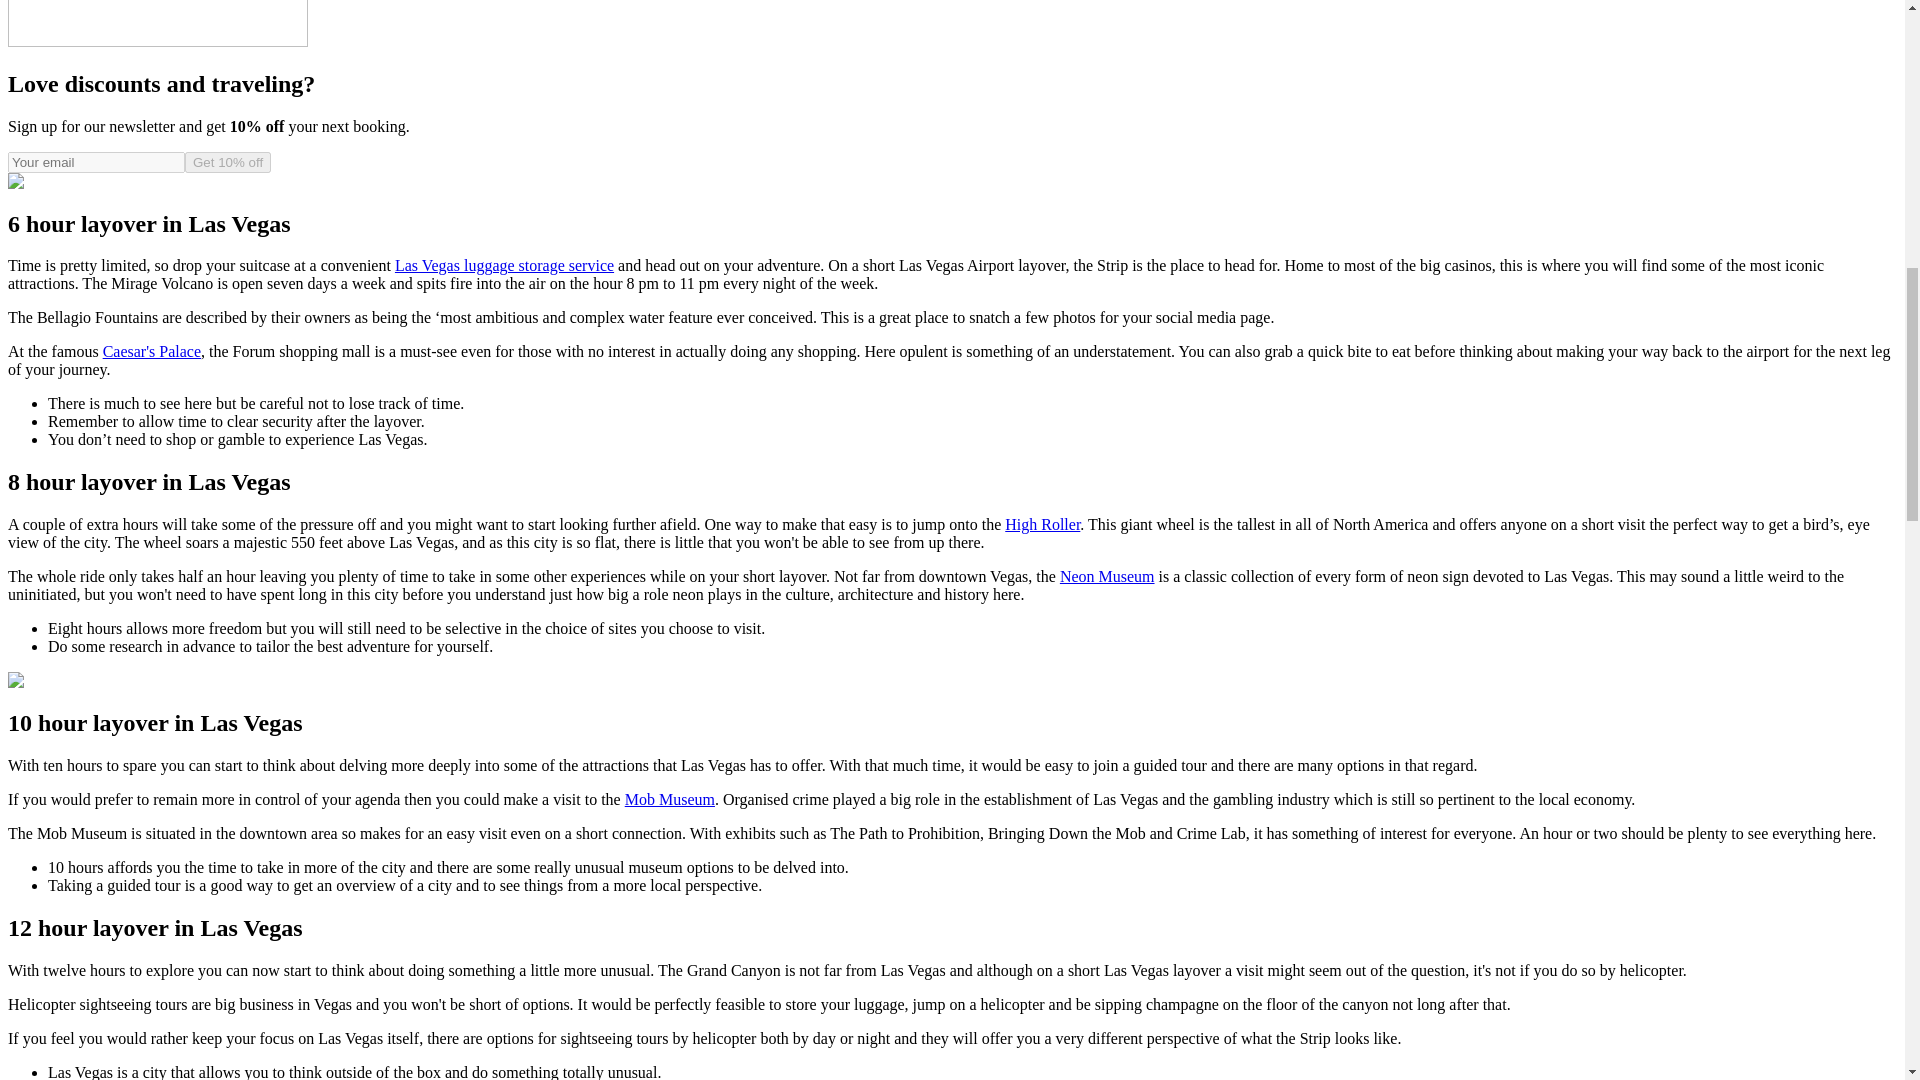  I want to click on High Roller, so click(1042, 524).